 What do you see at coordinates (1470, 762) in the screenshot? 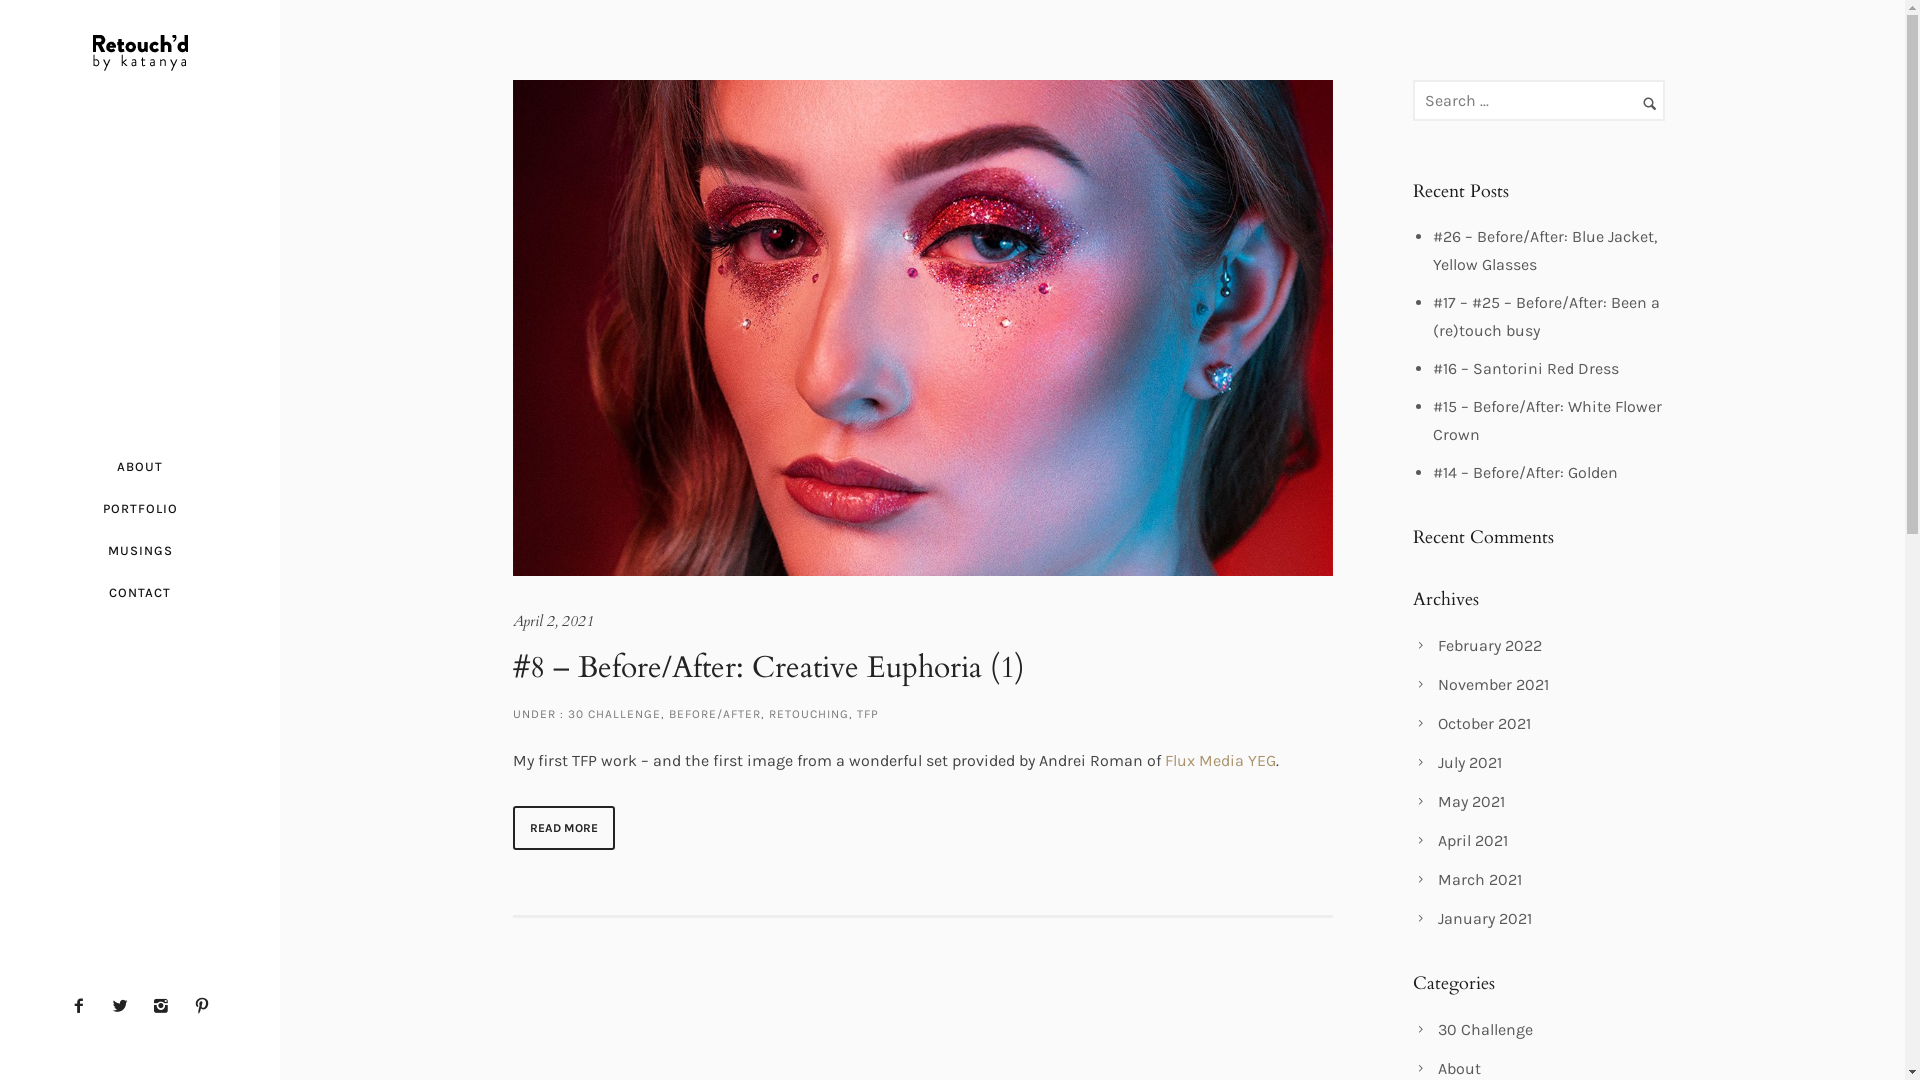
I see `July 2021` at bounding box center [1470, 762].